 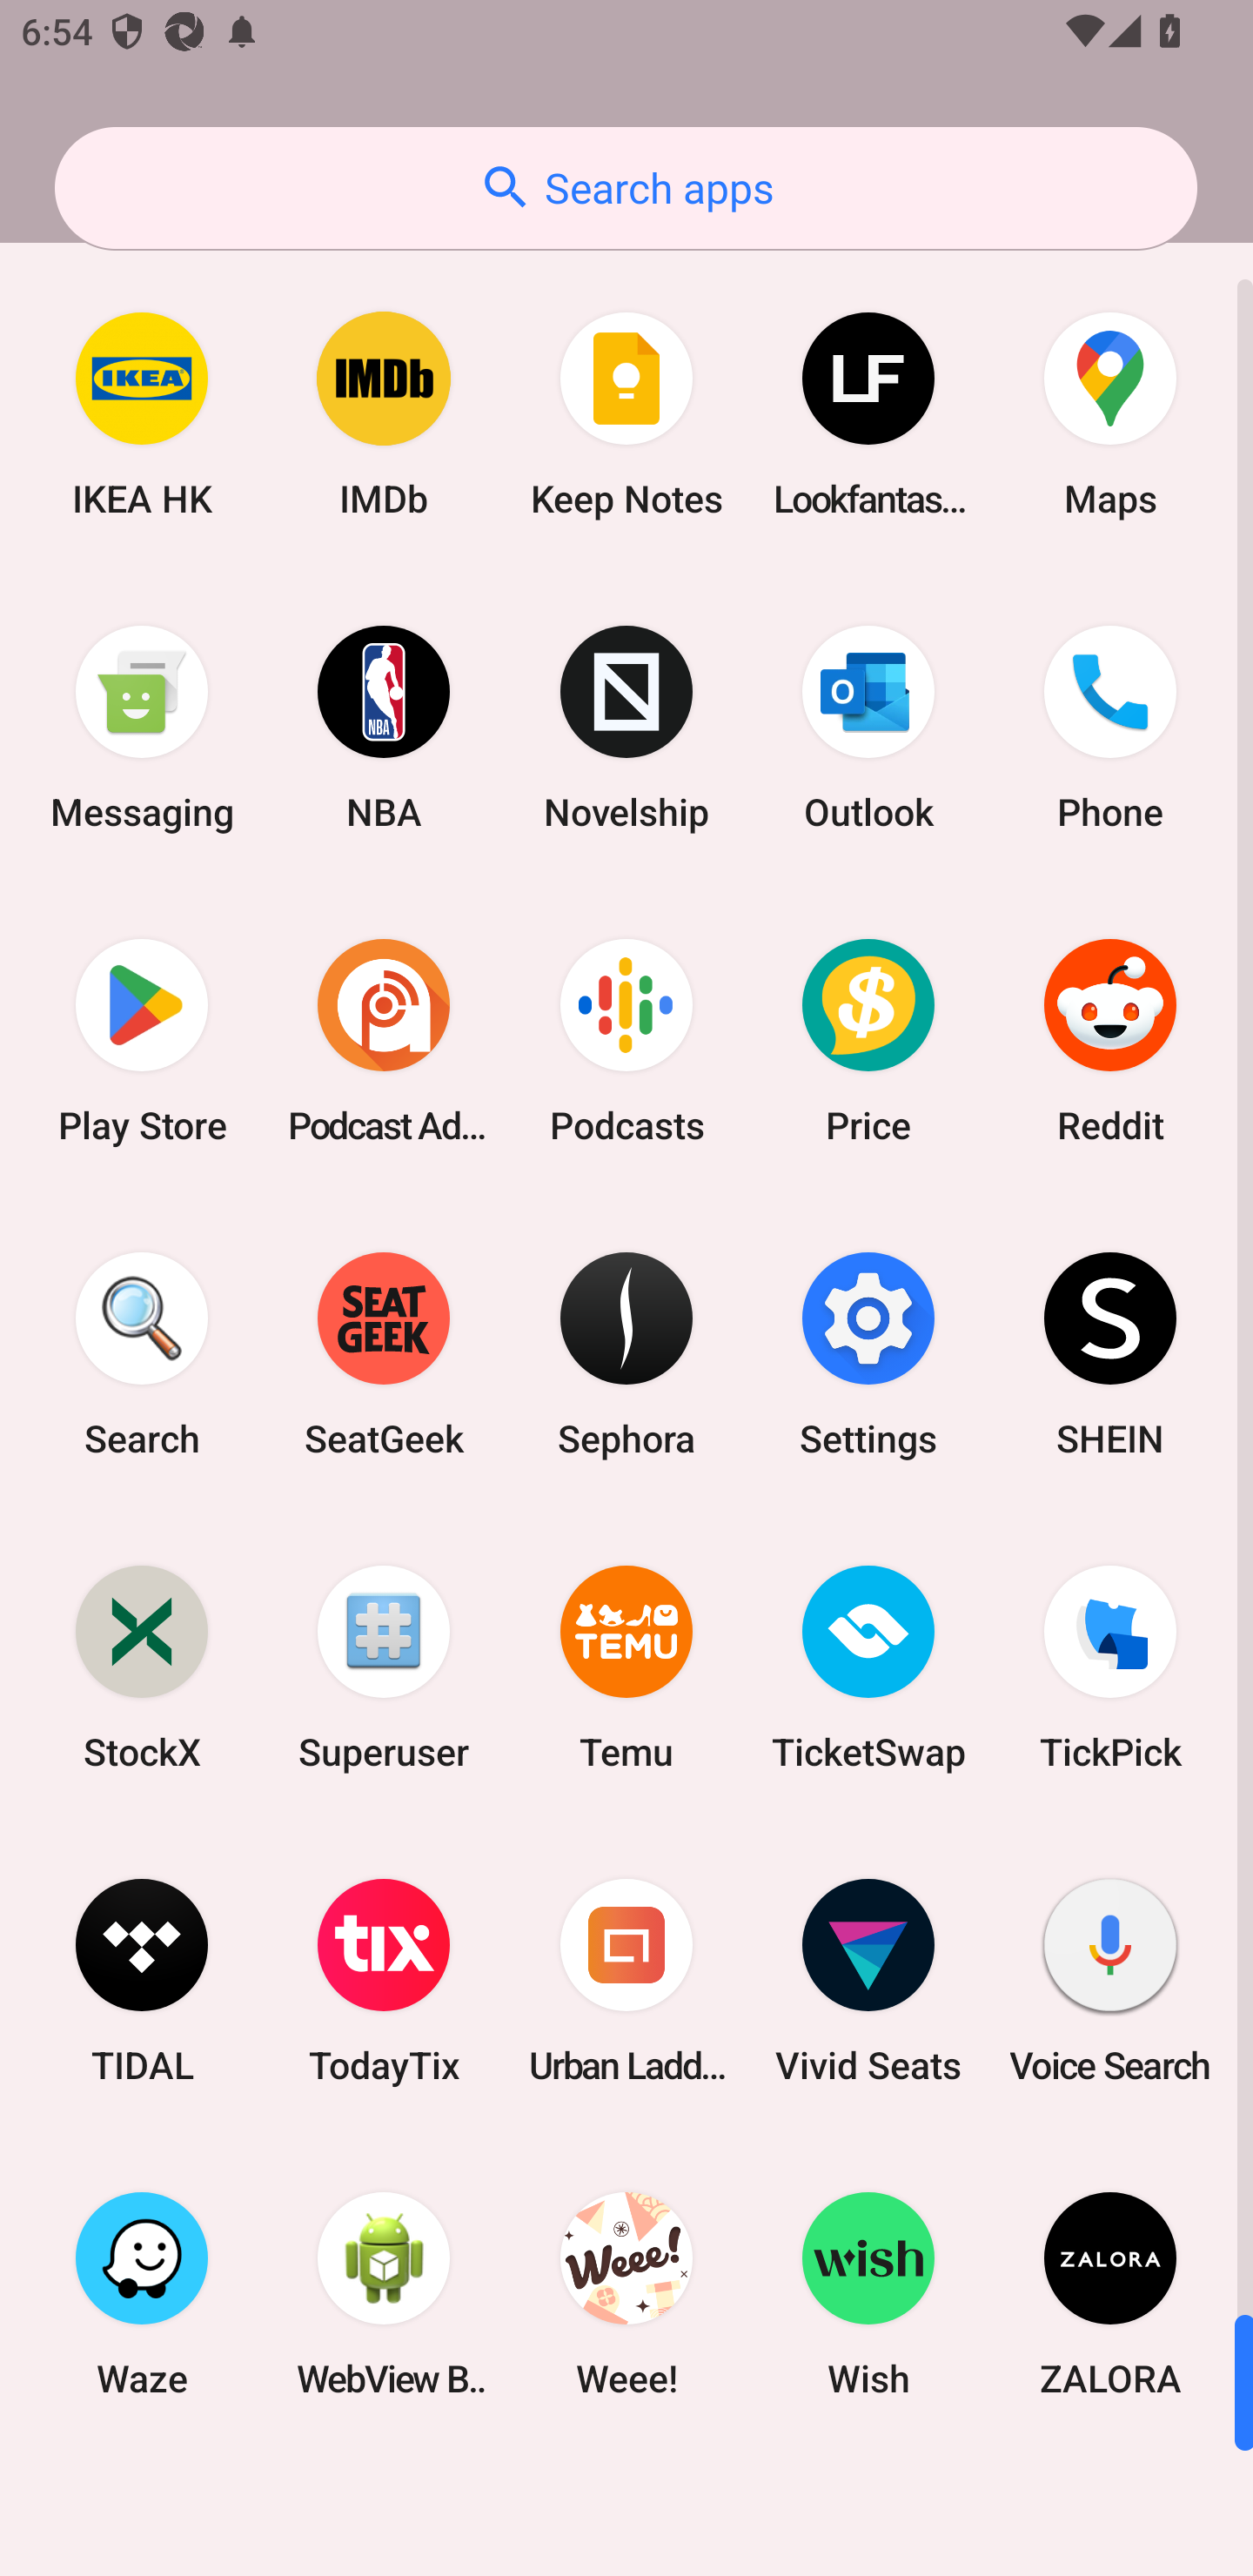 What do you see at coordinates (626, 1353) in the screenshot?
I see `Sephora` at bounding box center [626, 1353].